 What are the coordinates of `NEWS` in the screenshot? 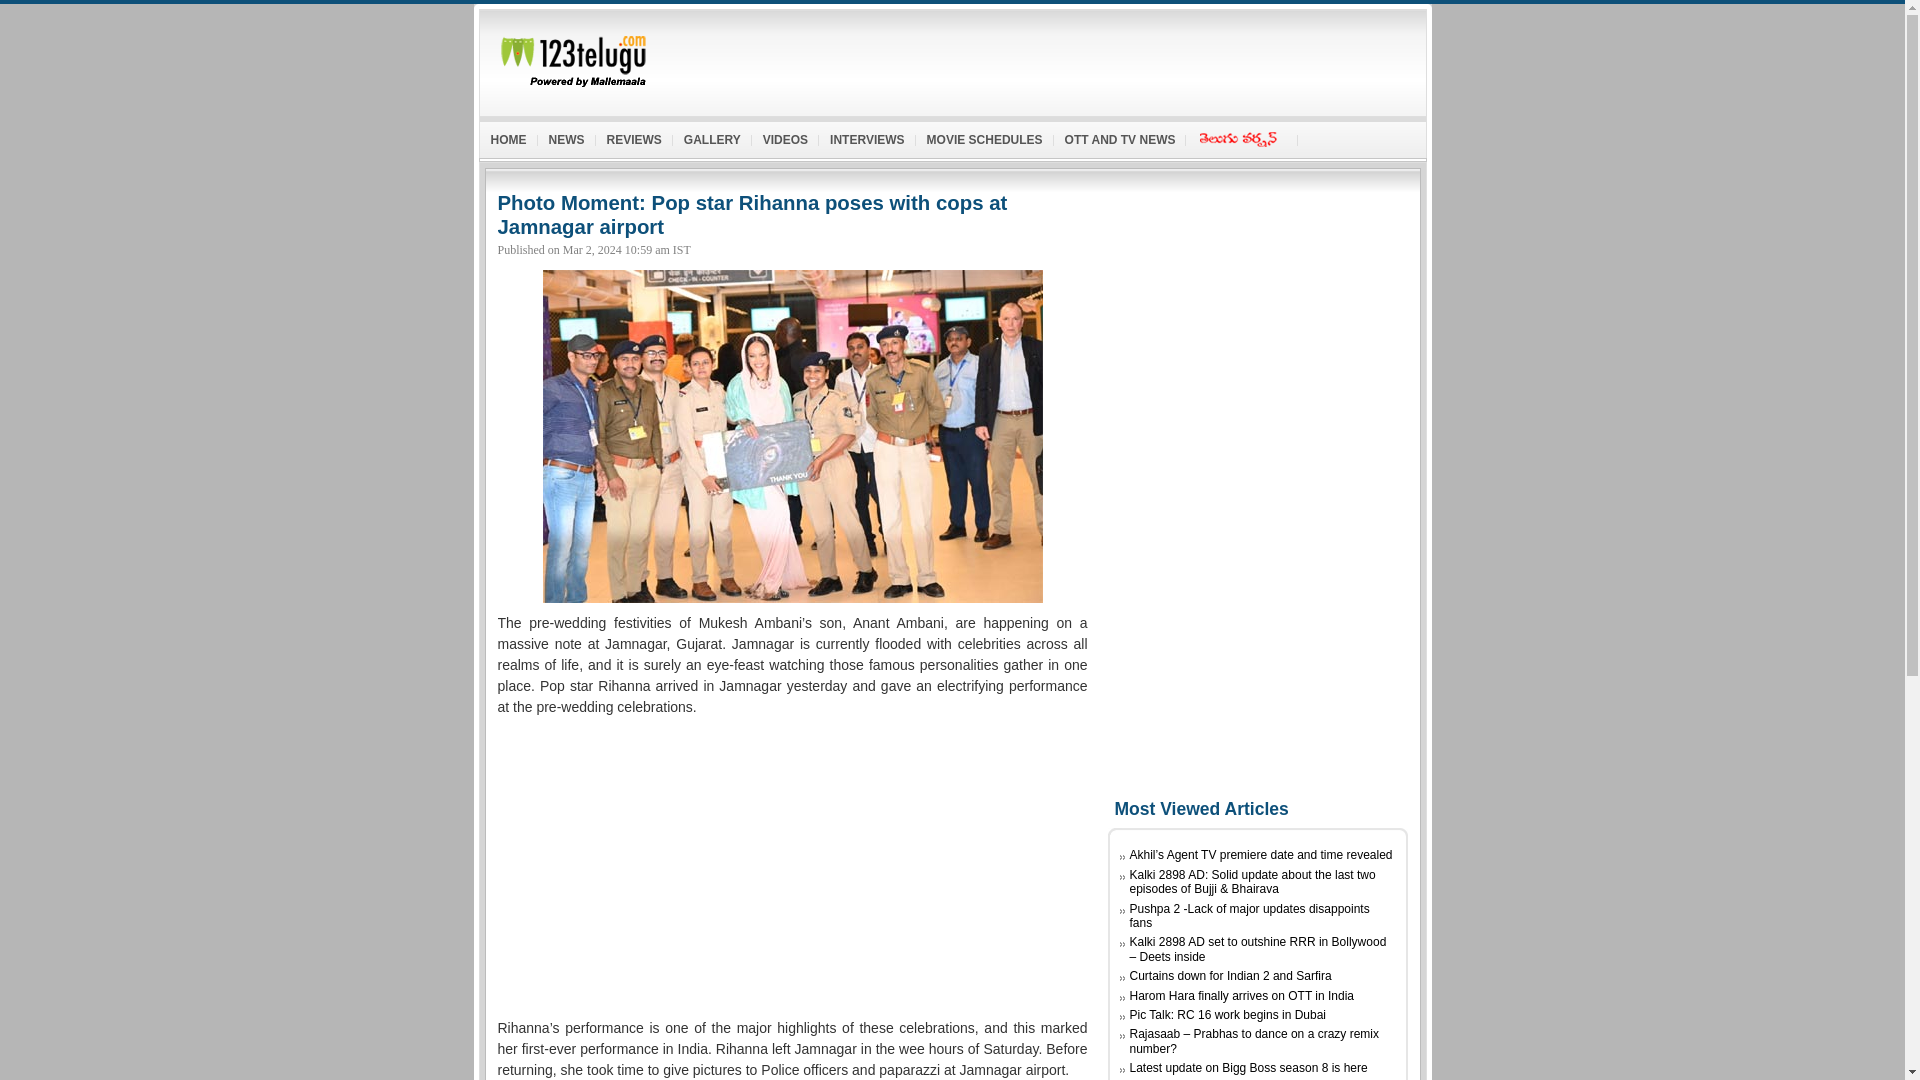 It's located at (566, 136).